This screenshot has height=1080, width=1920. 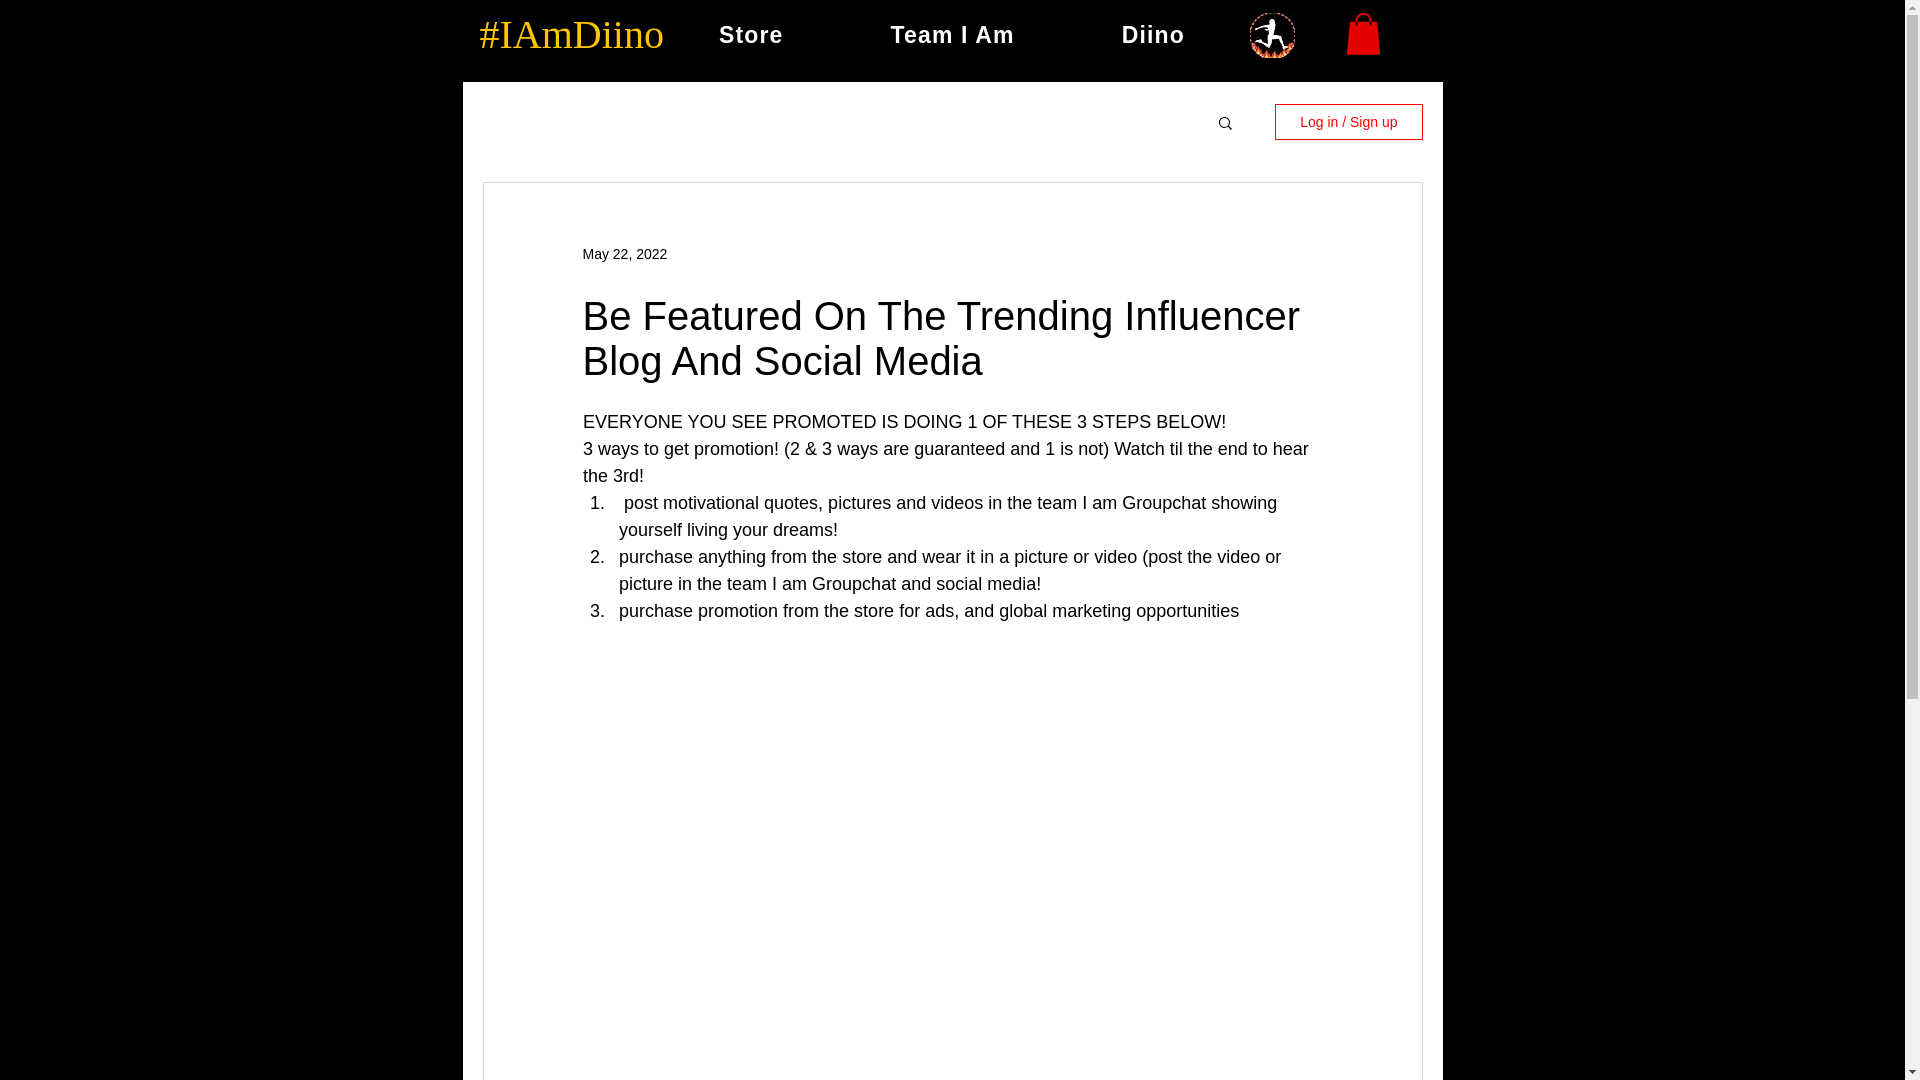 I want to click on Diino, so click(x=1152, y=35).